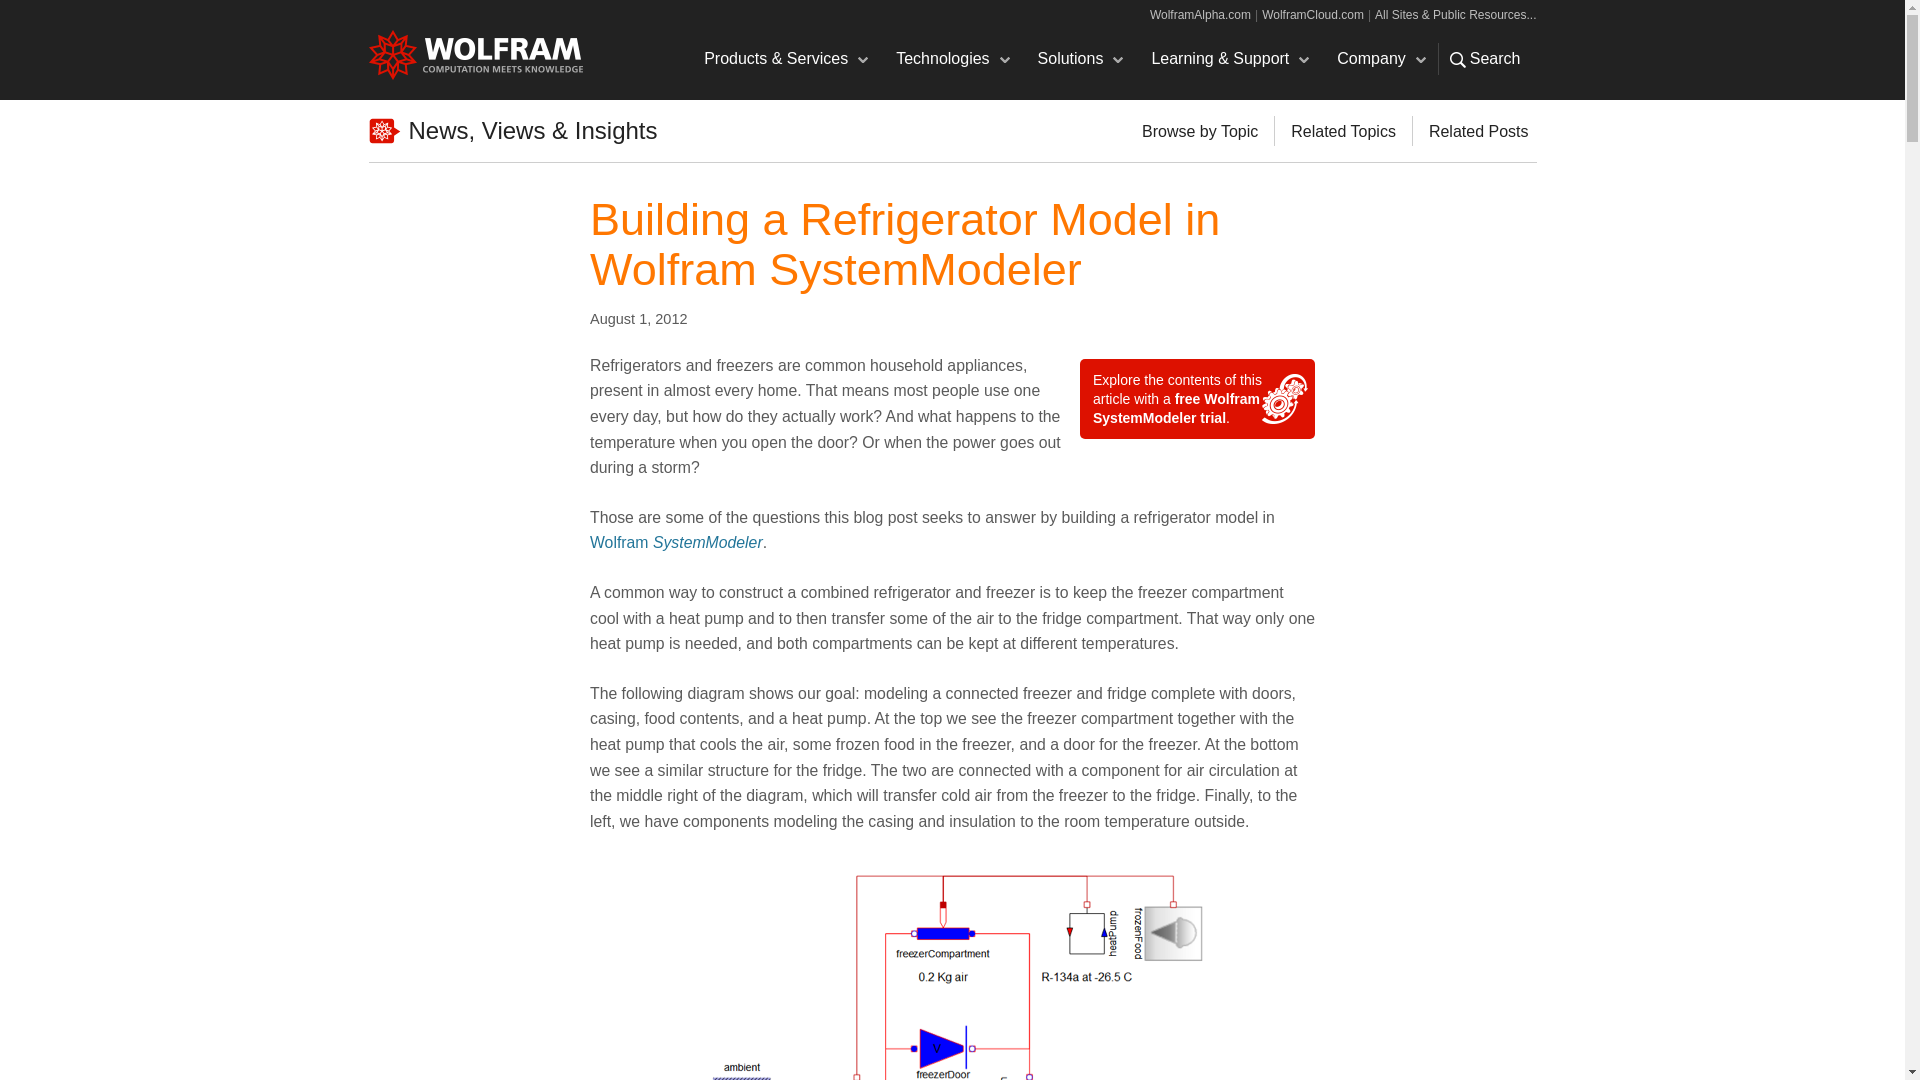 Image resolution: width=1920 pixels, height=1080 pixels. I want to click on WolframCloud.com, so click(1312, 14).